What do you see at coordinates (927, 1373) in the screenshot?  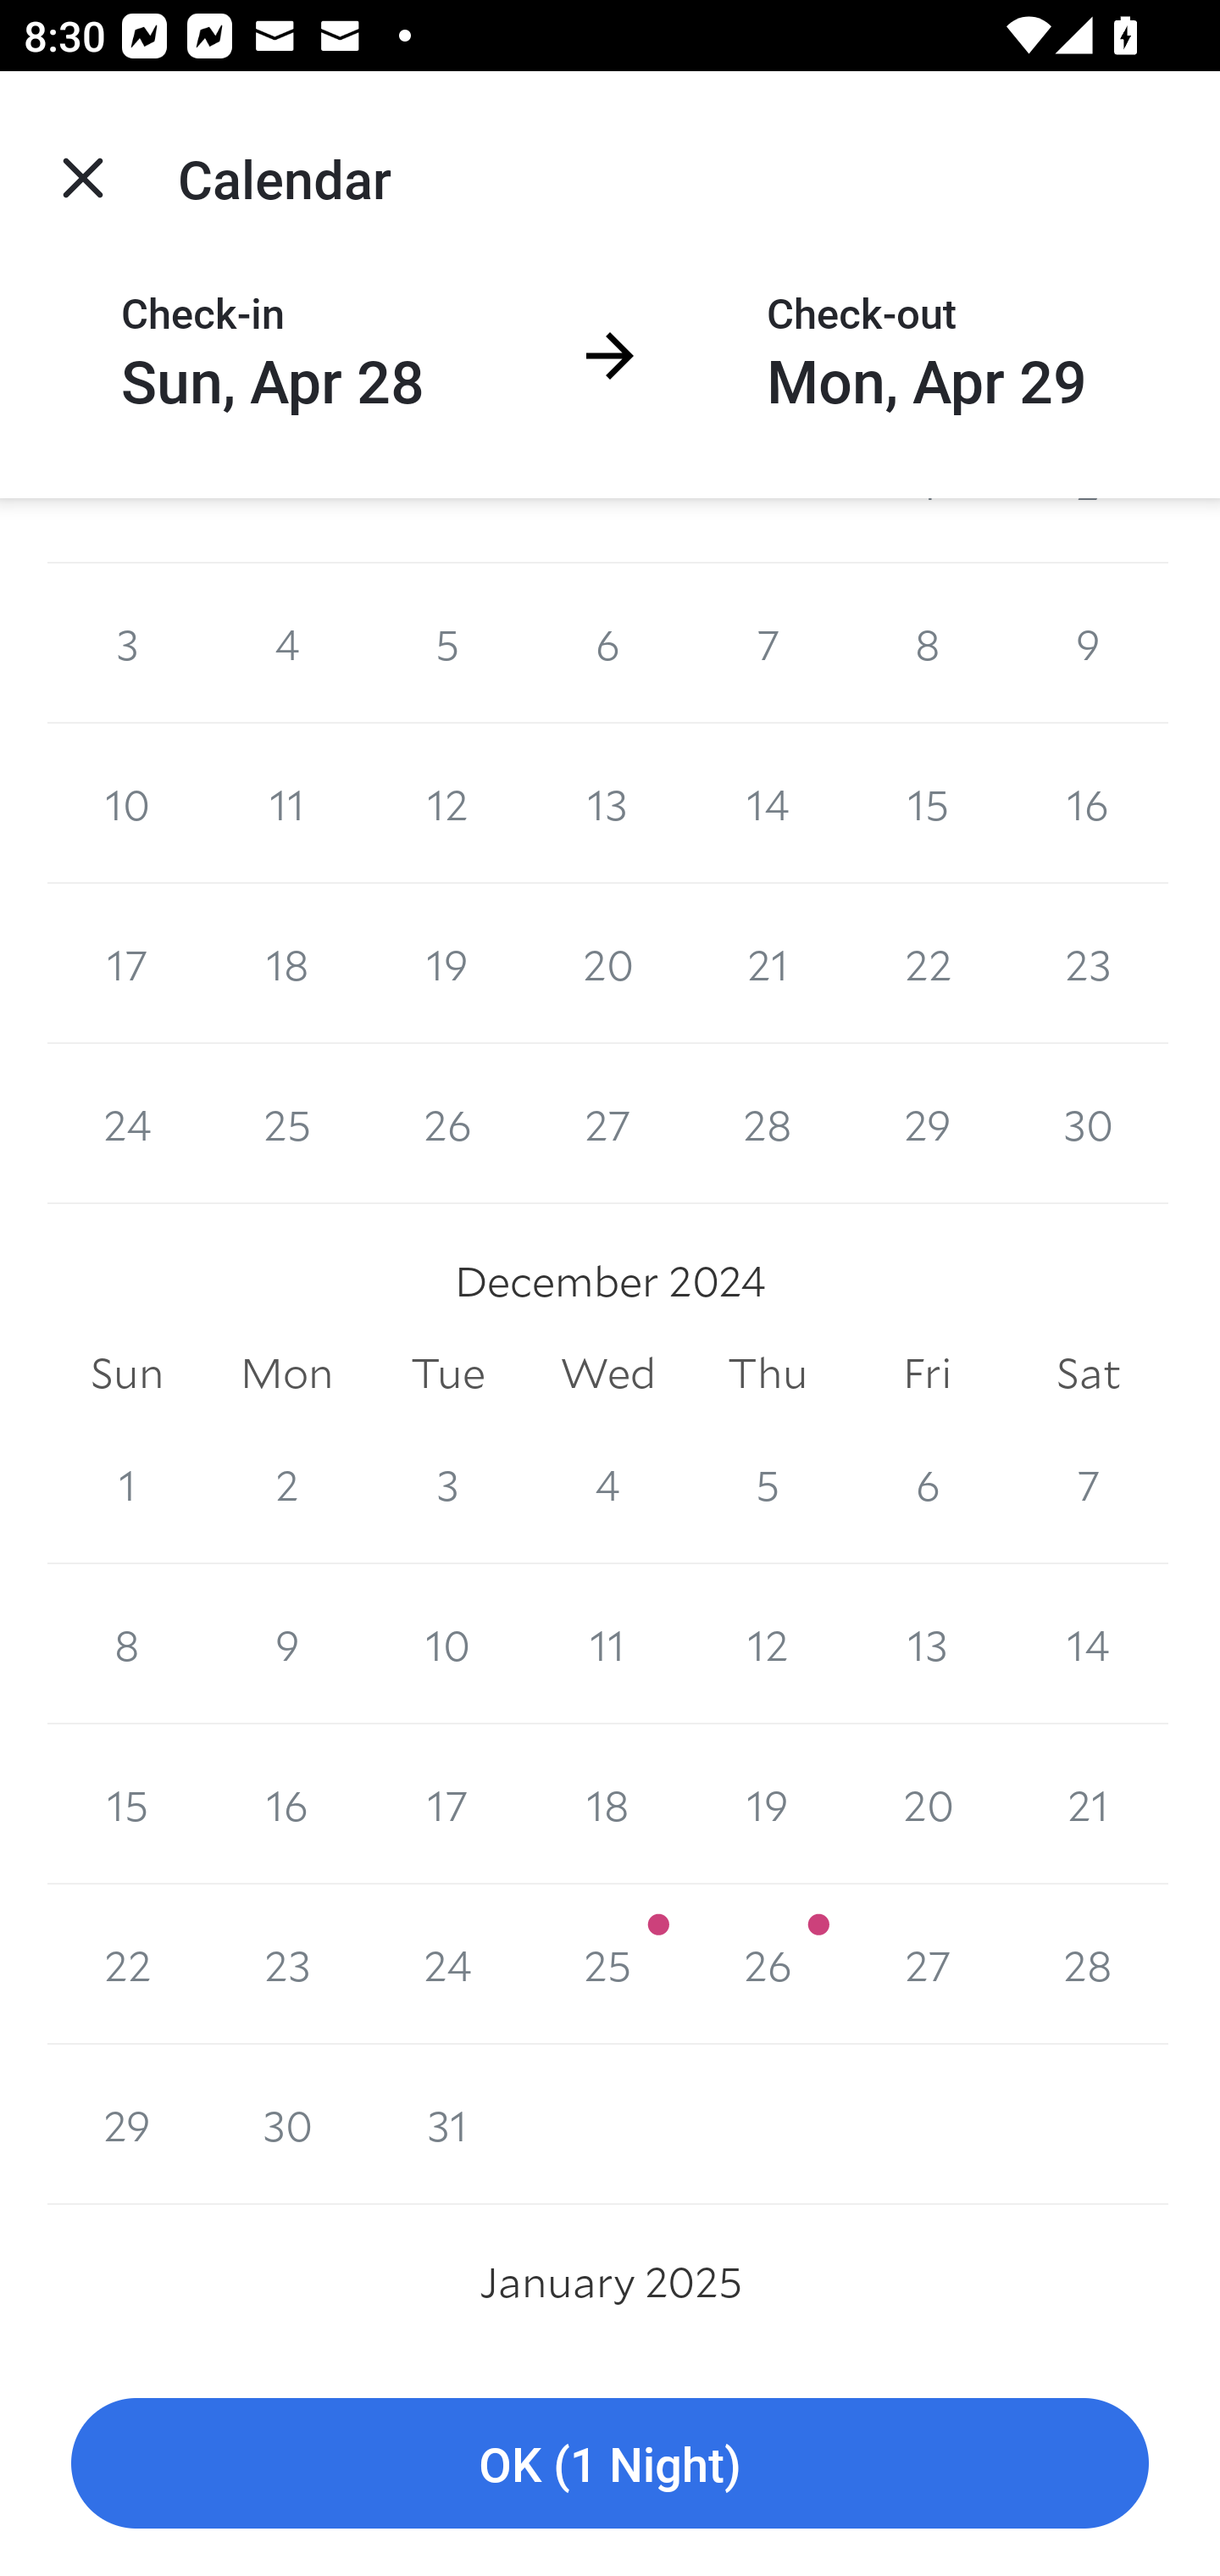 I see `Fri` at bounding box center [927, 1373].